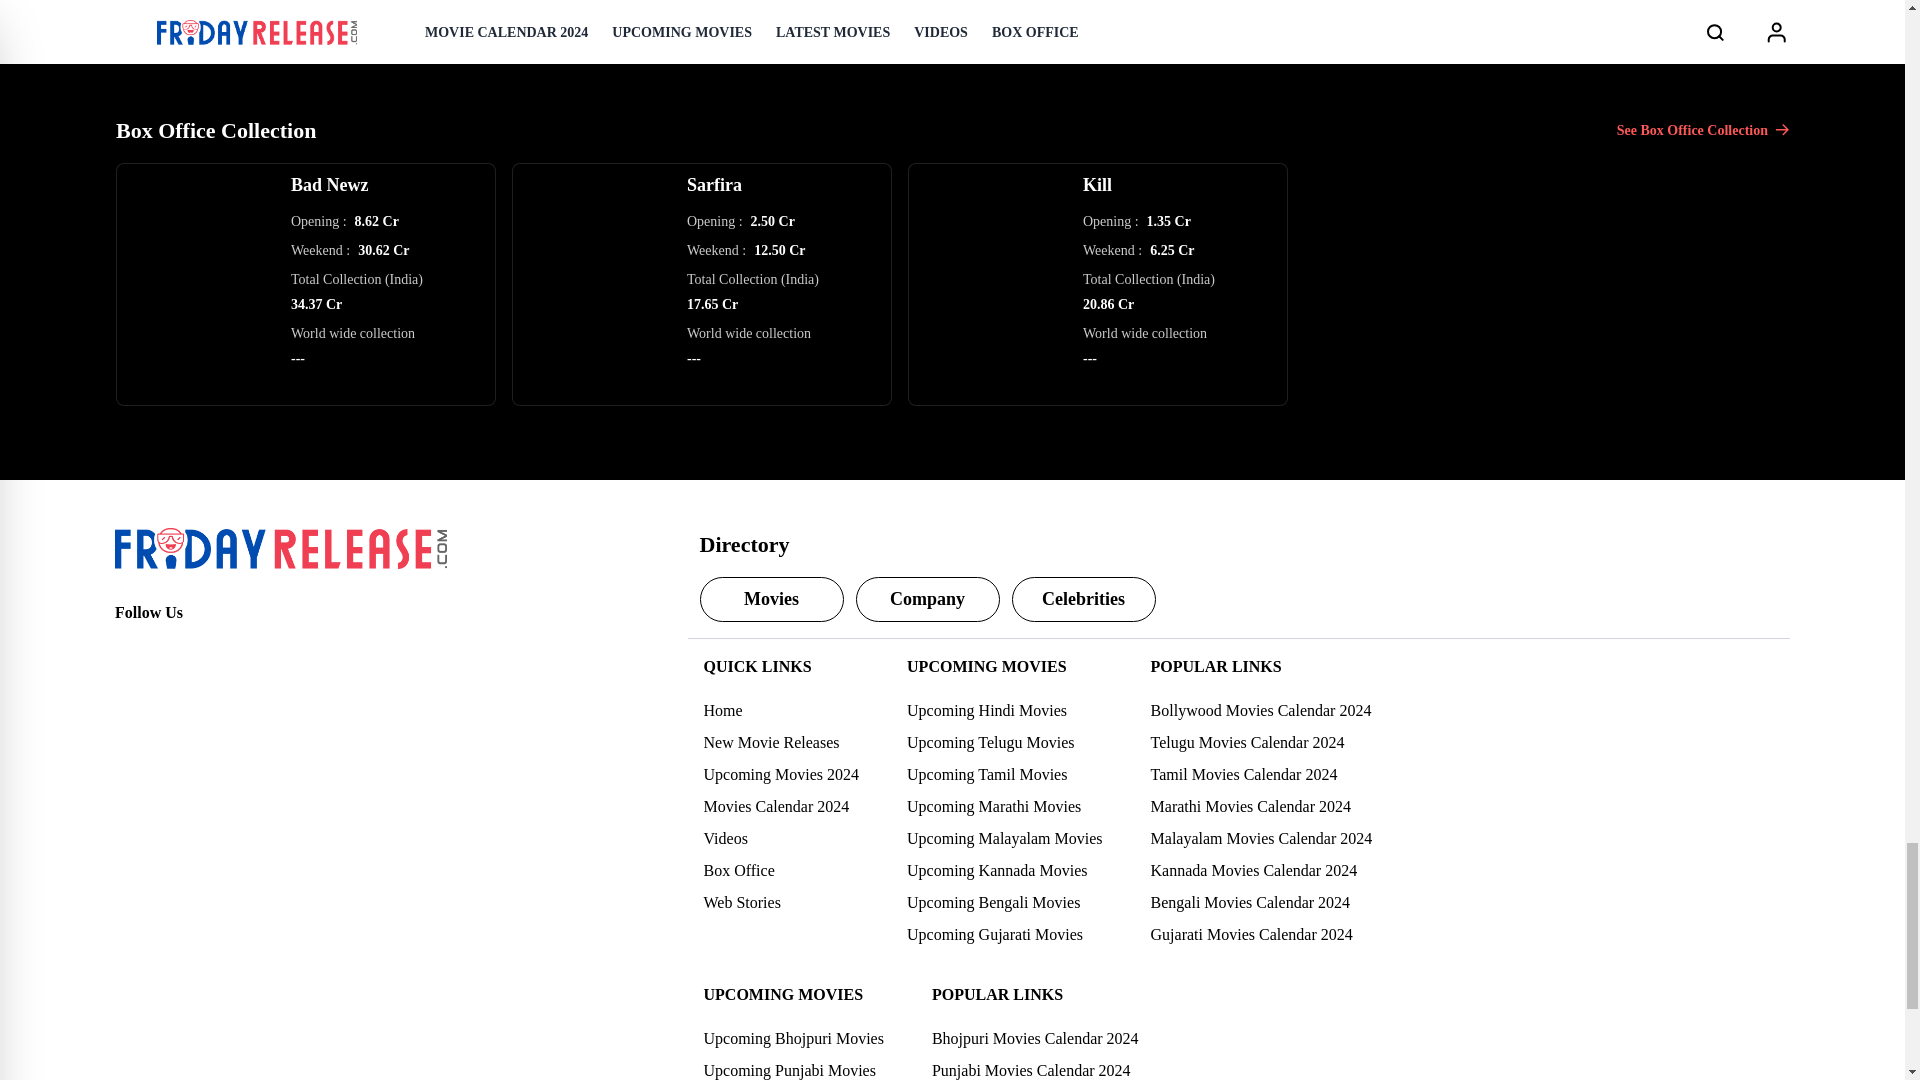 The width and height of the screenshot is (1920, 1080). Describe the element at coordinates (174, 648) in the screenshot. I see `Twitter Page` at that location.